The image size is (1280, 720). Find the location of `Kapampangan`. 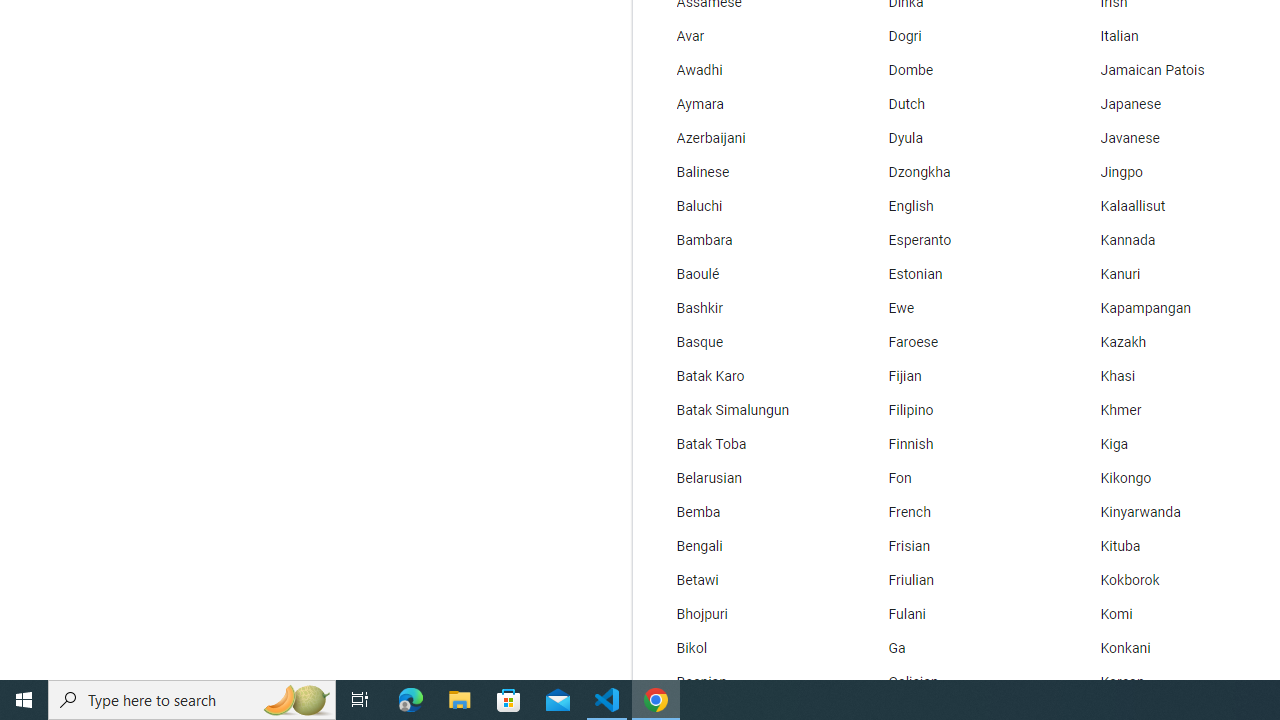

Kapampangan is located at coordinates (1168, 308).